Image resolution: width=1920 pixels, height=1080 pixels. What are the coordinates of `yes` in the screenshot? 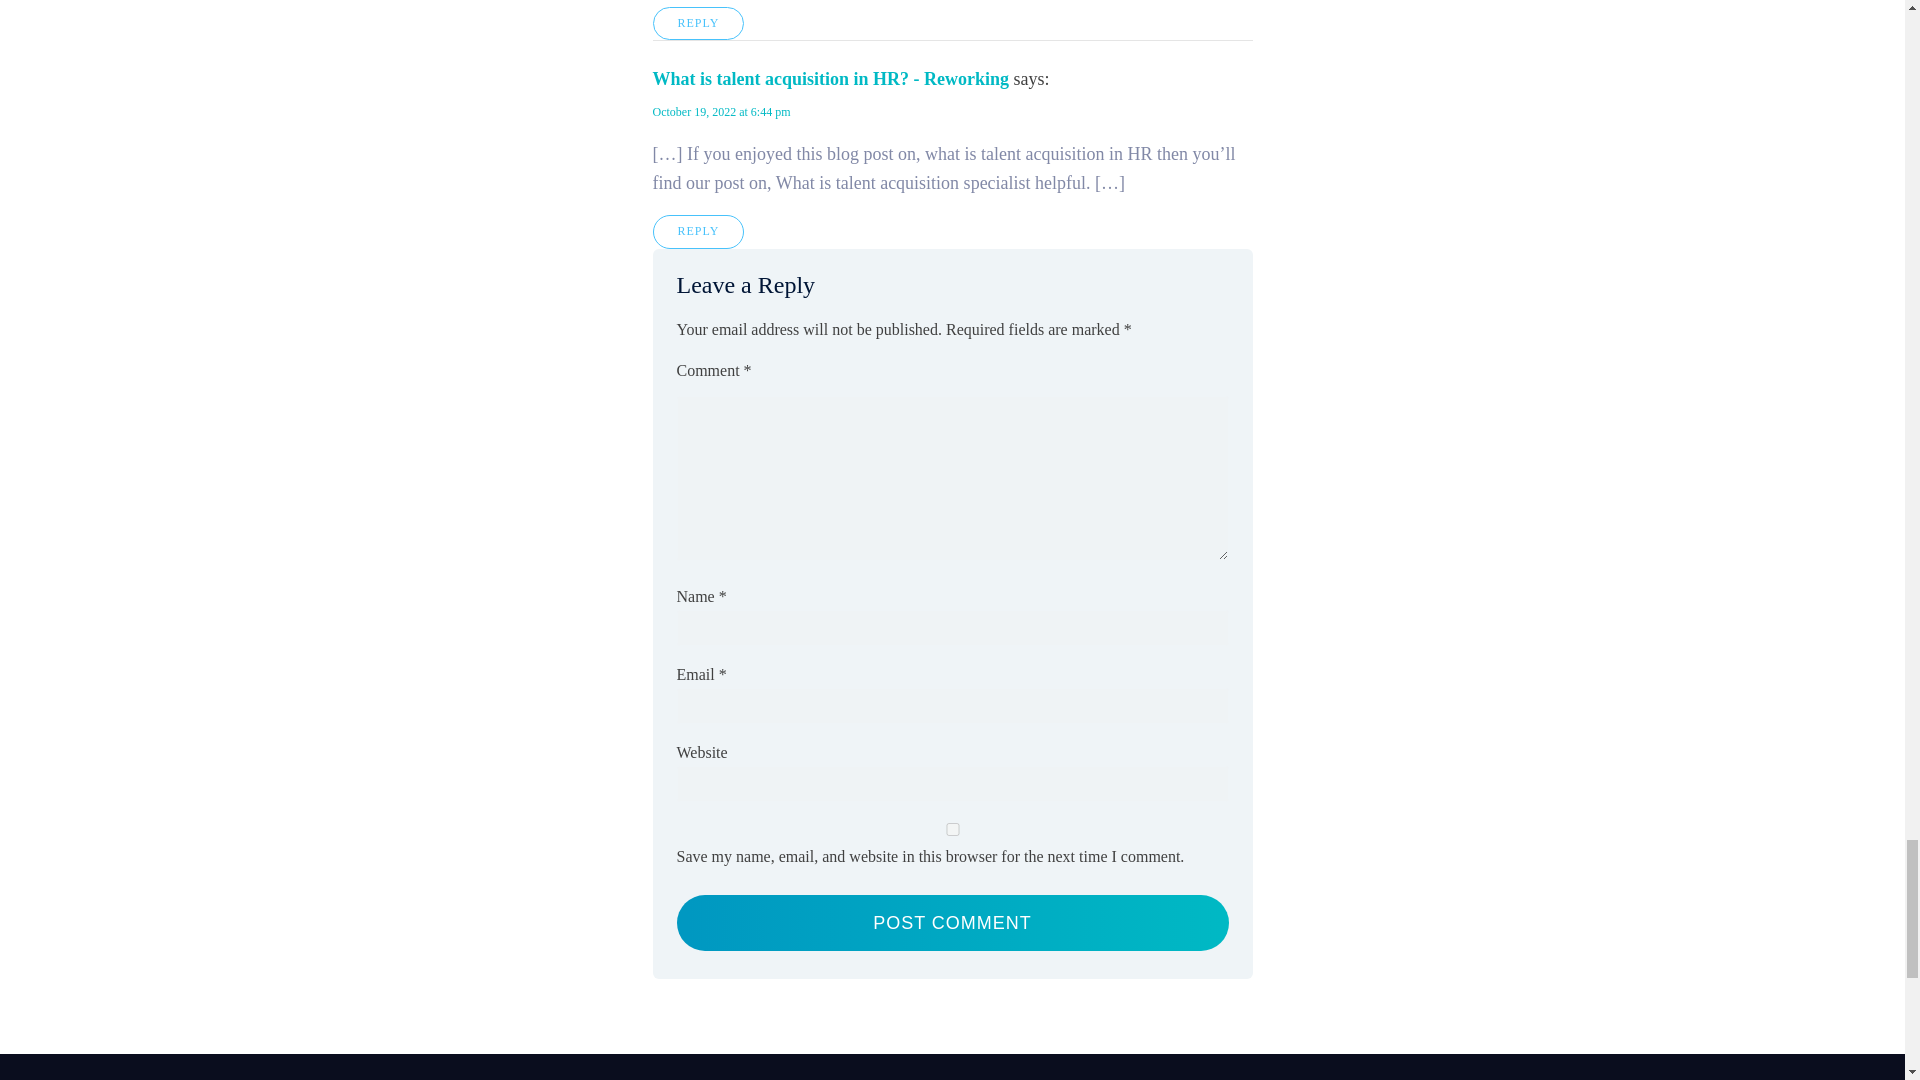 It's located at (952, 828).